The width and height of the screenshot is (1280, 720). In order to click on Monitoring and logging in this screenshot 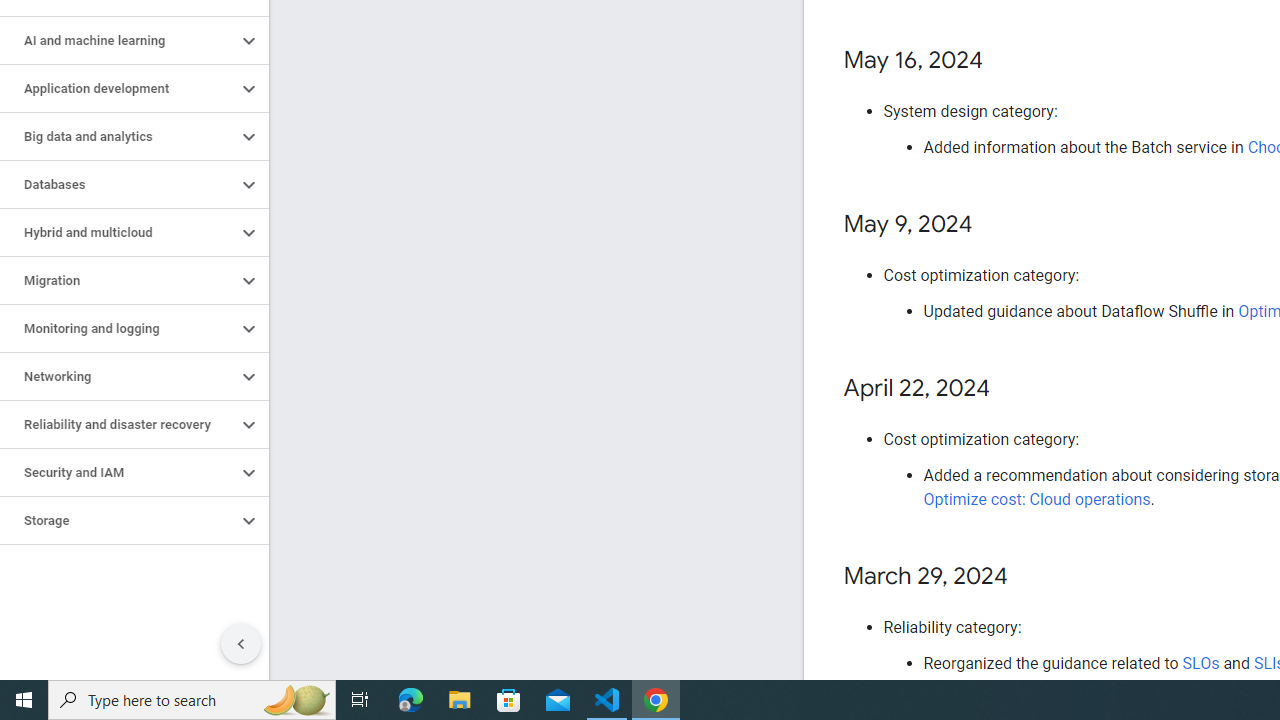, I will do `click(118, 328)`.